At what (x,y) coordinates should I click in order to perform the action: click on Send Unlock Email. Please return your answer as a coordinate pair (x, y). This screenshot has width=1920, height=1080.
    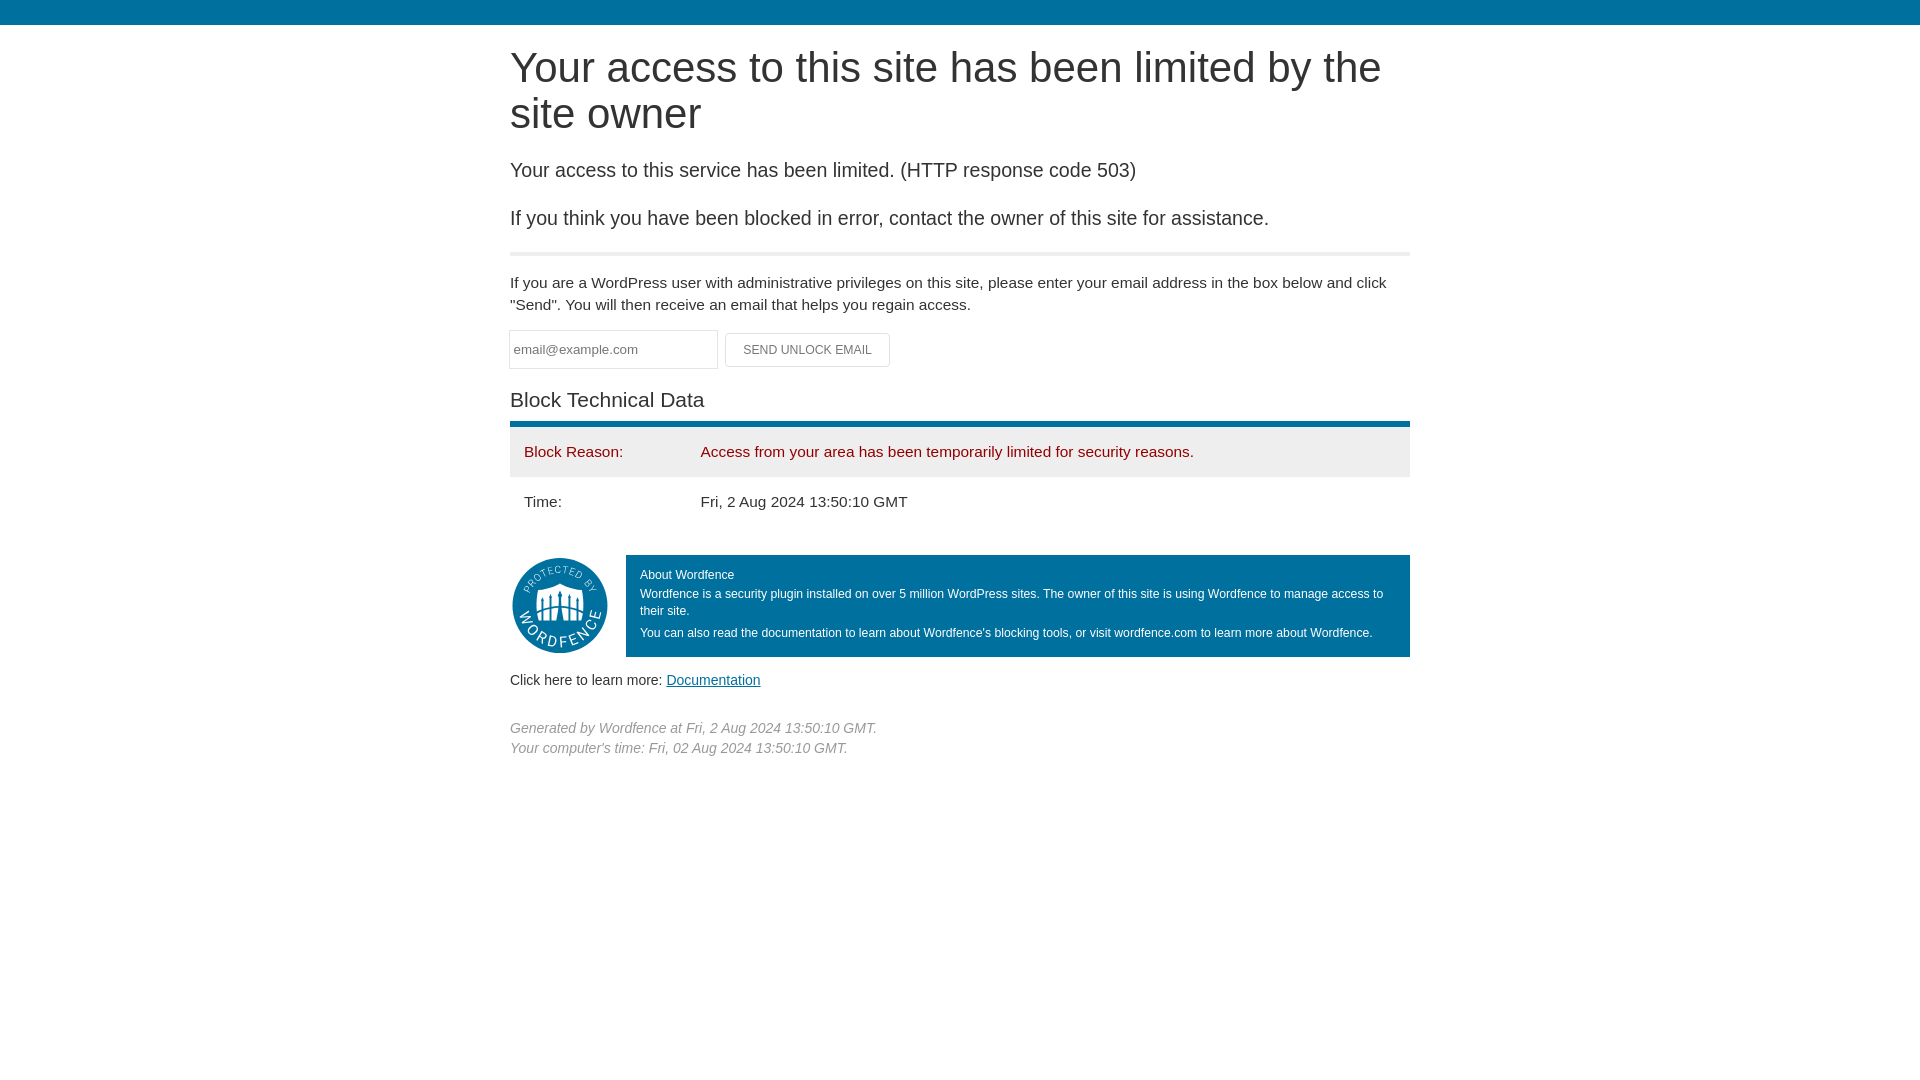
    Looking at the image, I should click on (808, 350).